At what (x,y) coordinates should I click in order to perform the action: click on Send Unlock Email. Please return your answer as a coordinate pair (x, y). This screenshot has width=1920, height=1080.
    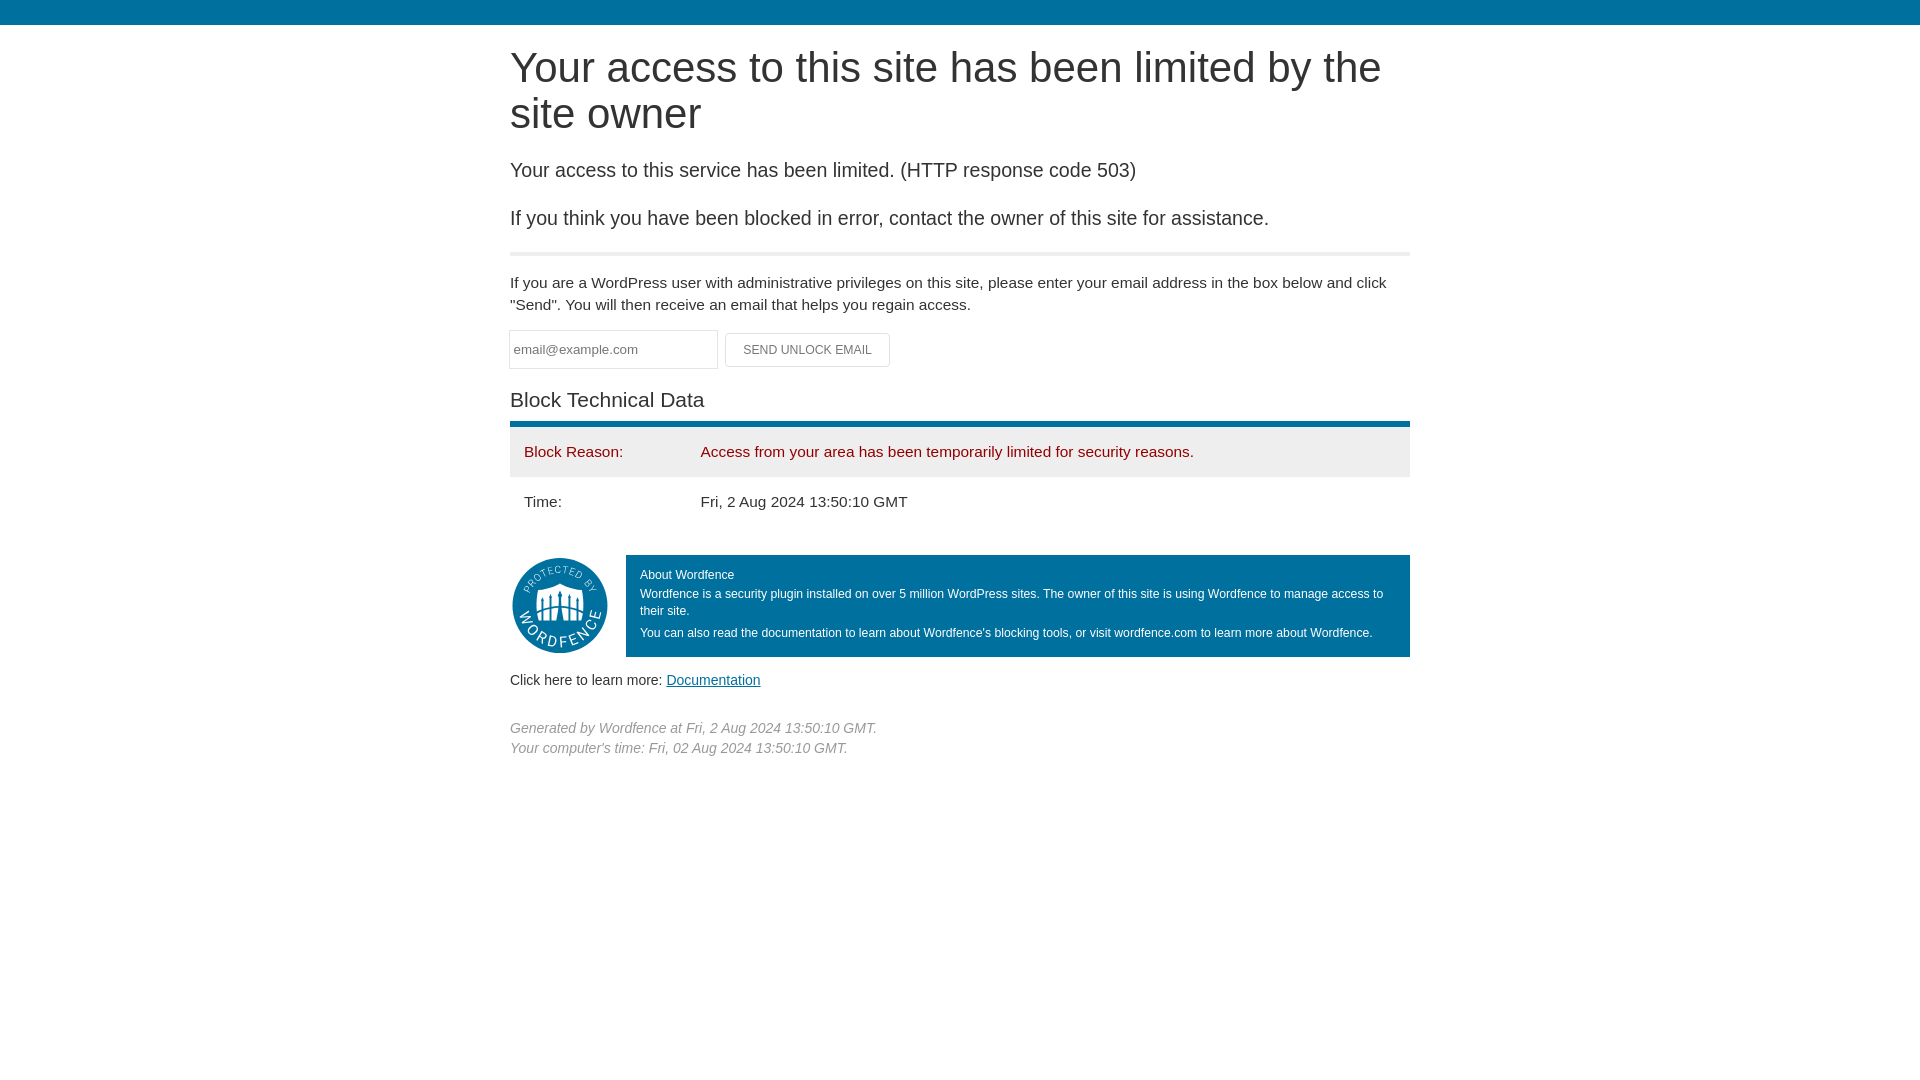
    Looking at the image, I should click on (808, 350).